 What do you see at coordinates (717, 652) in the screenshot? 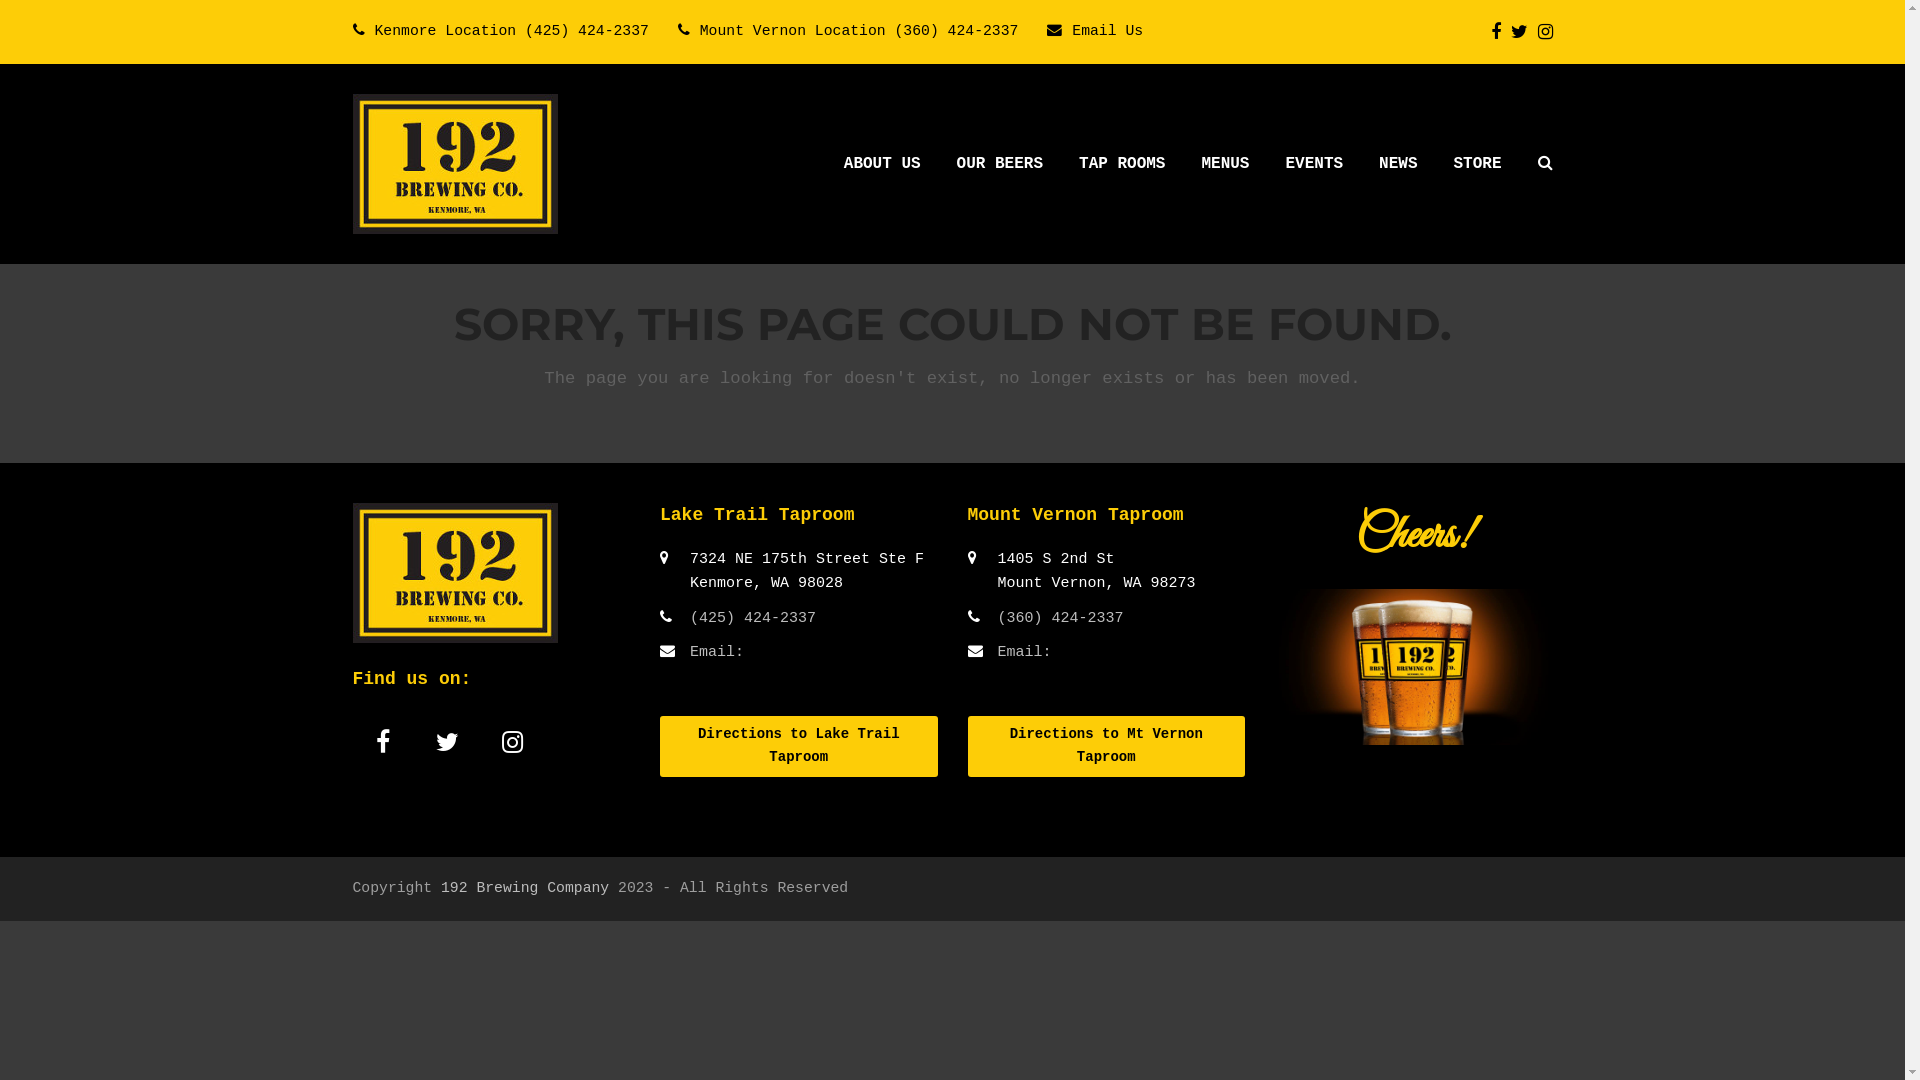
I see `Email:` at bounding box center [717, 652].